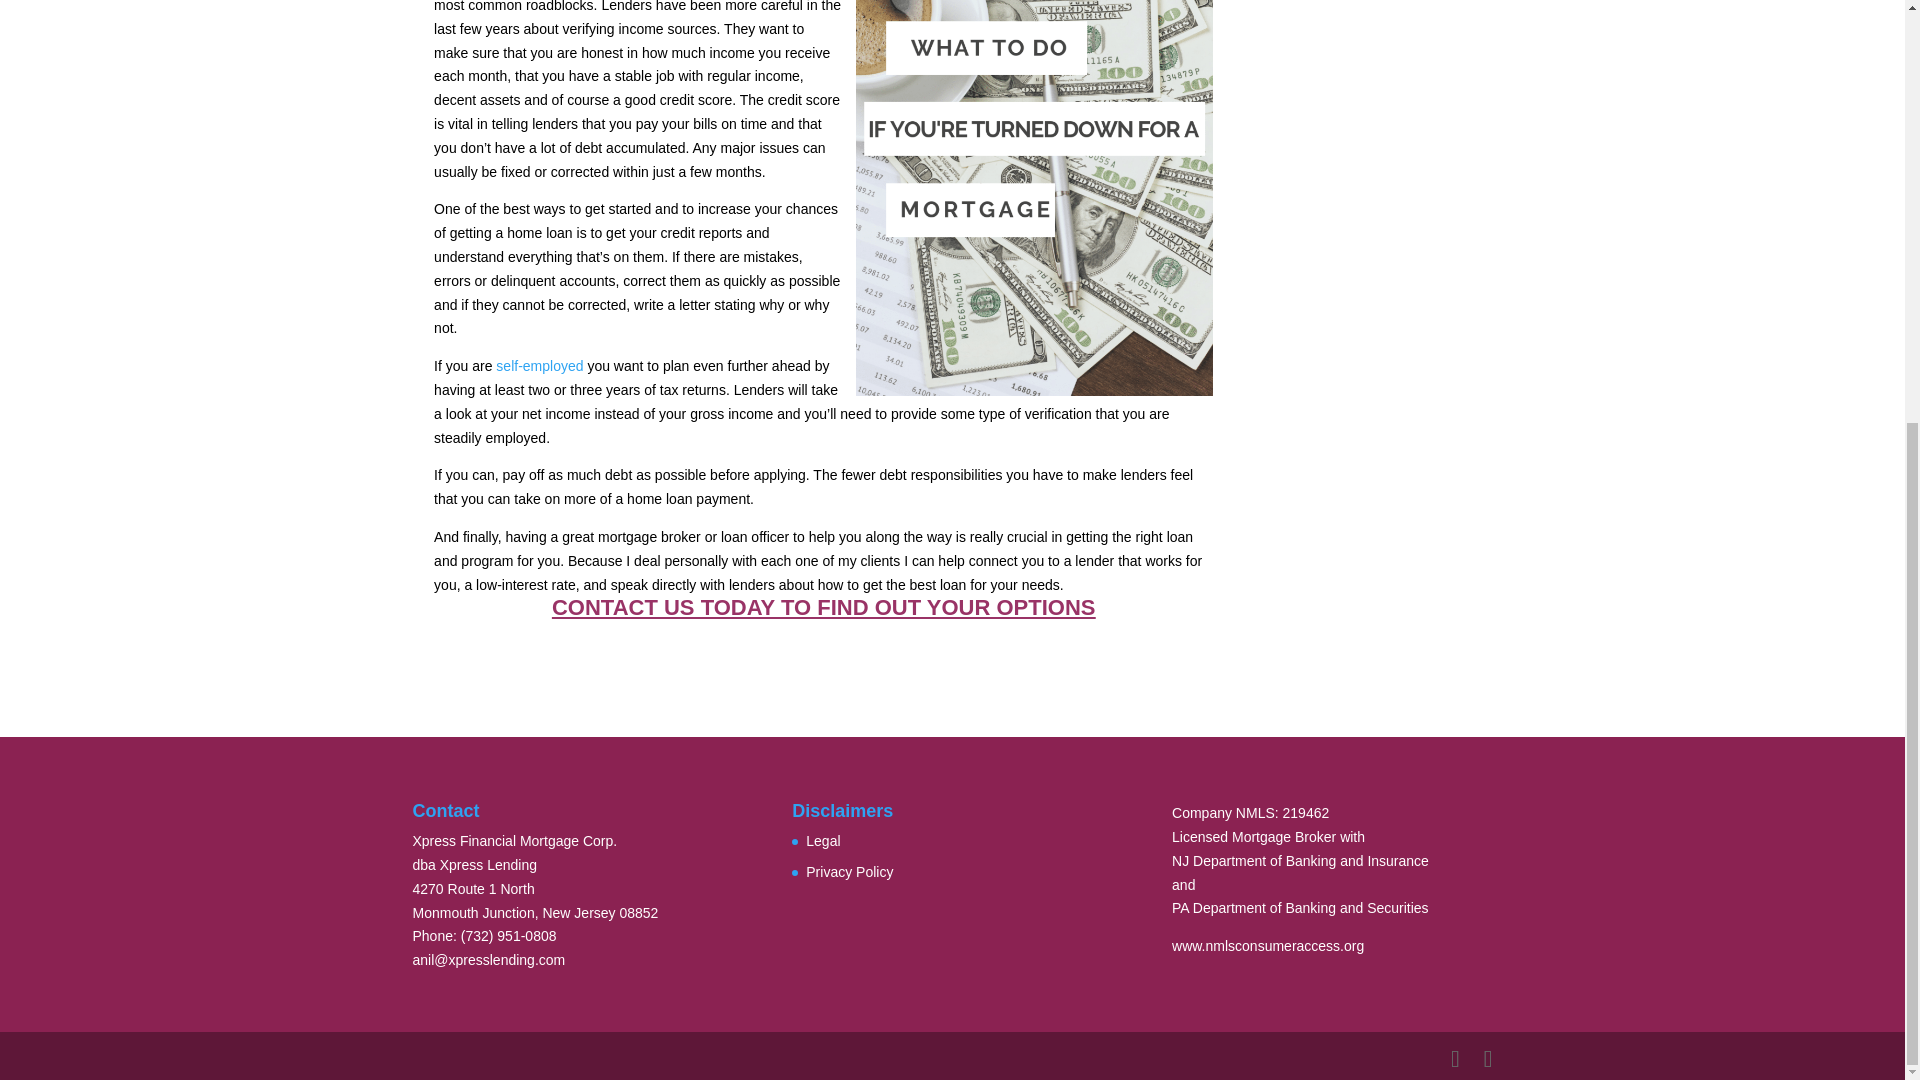 This screenshot has height=1080, width=1920. Describe the element at coordinates (824, 607) in the screenshot. I see `CONTACT US TODAY TO FIND OUT YOUR OPTIONS` at that location.